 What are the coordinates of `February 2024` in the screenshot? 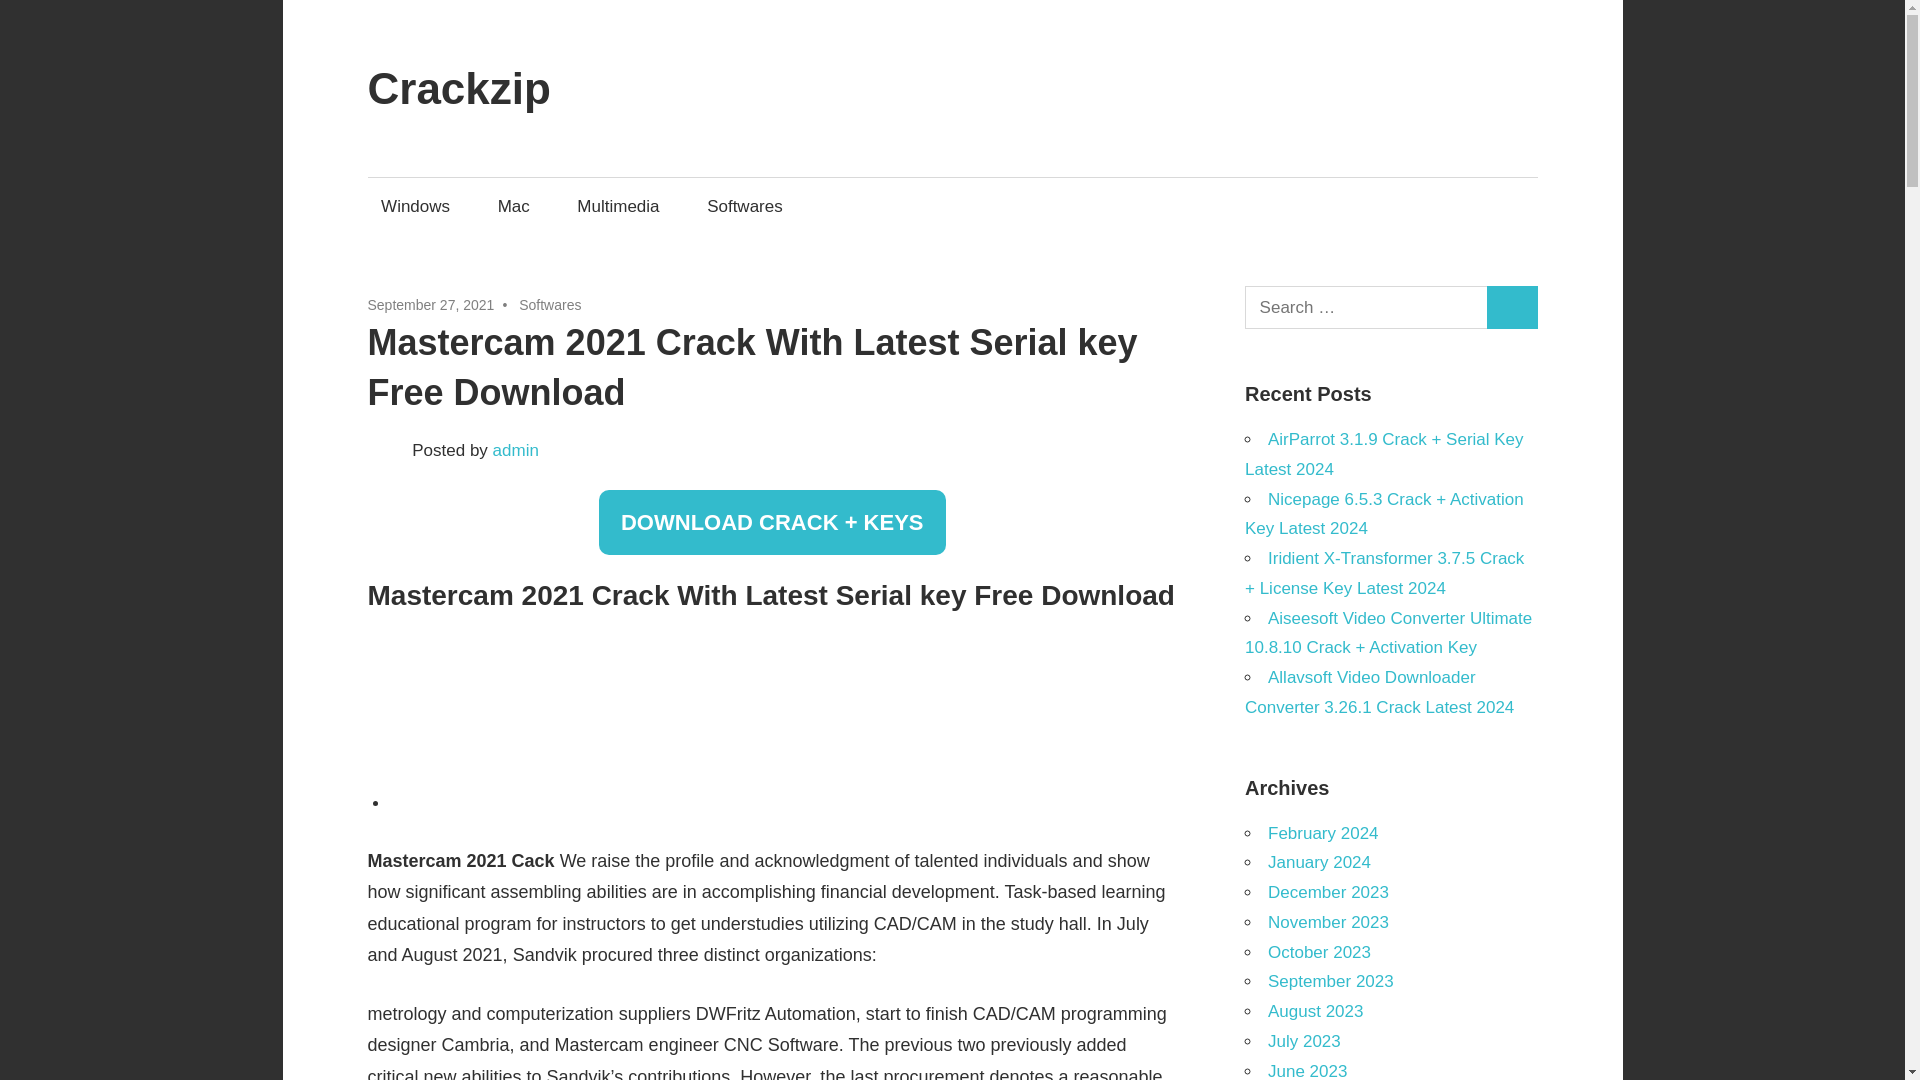 It's located at (1322, 834).